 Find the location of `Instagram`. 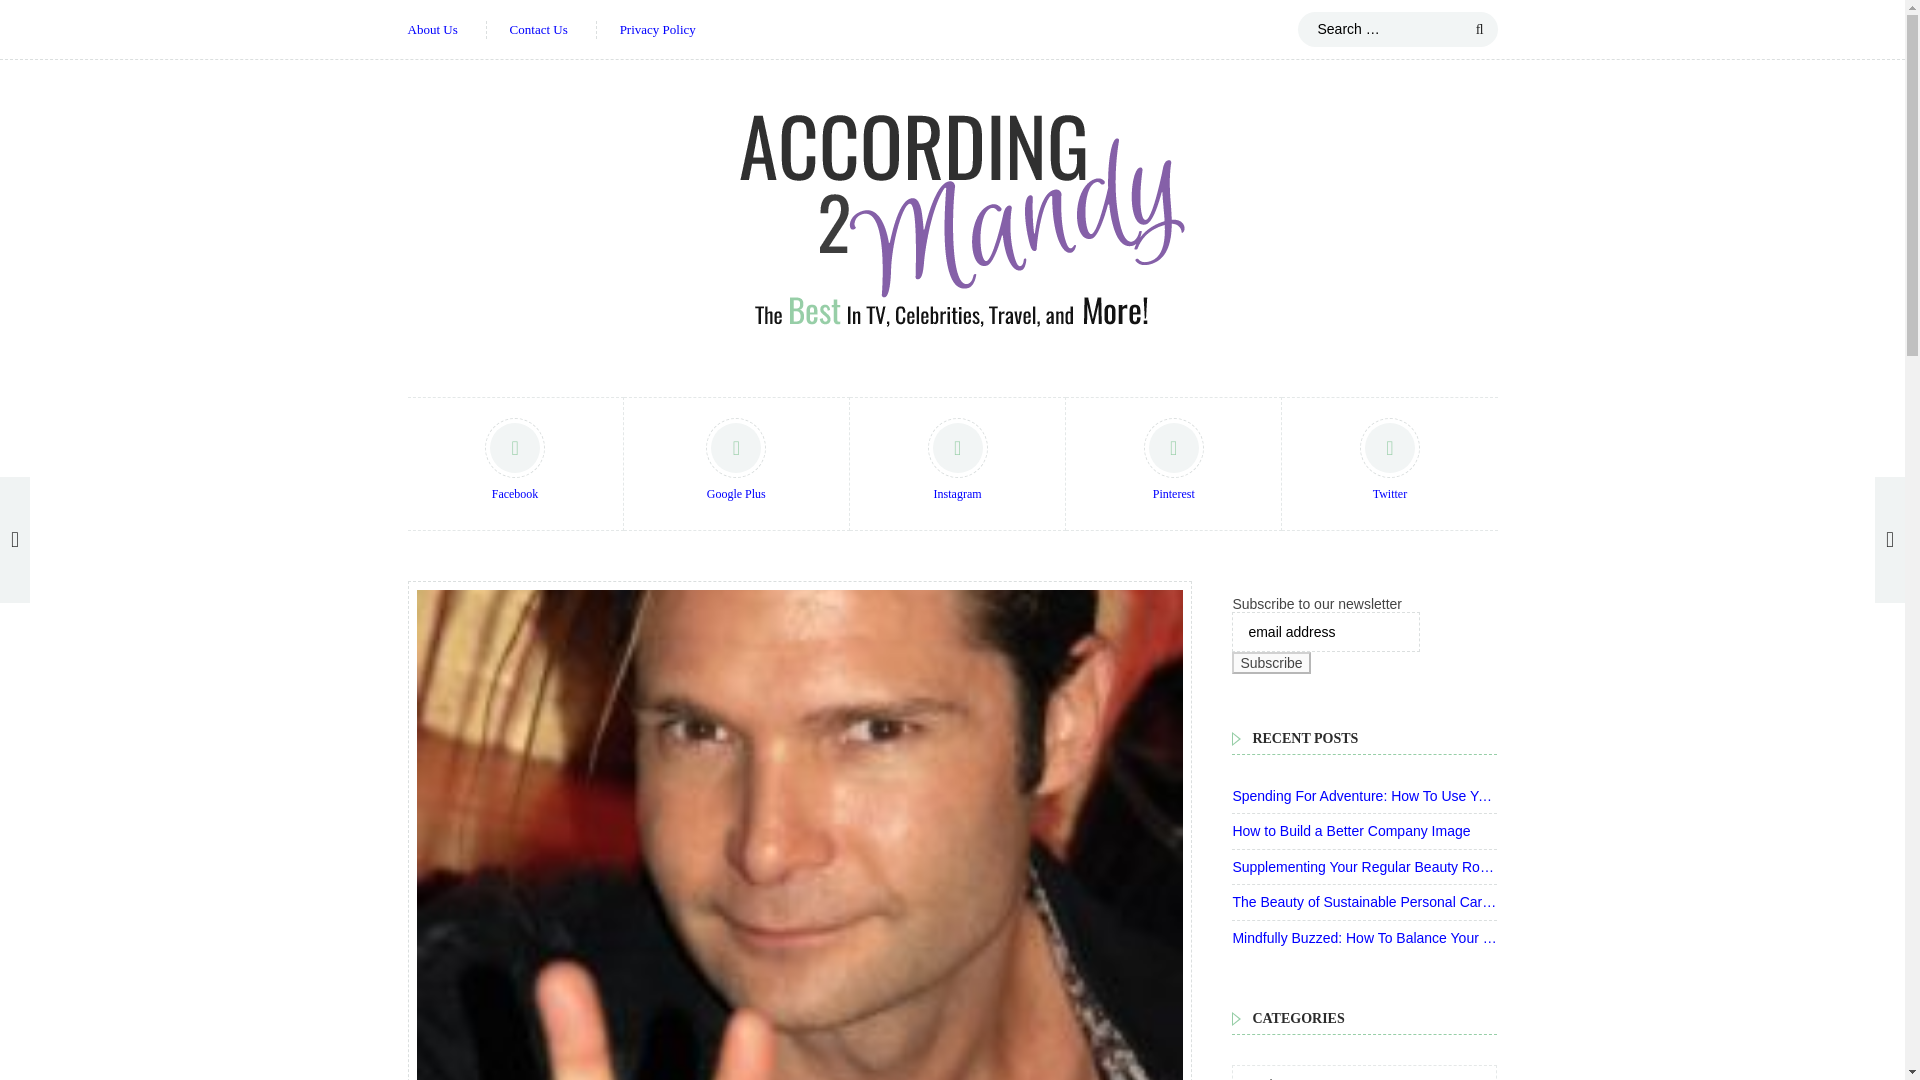

Instagram is located at coordinates (957, 464).